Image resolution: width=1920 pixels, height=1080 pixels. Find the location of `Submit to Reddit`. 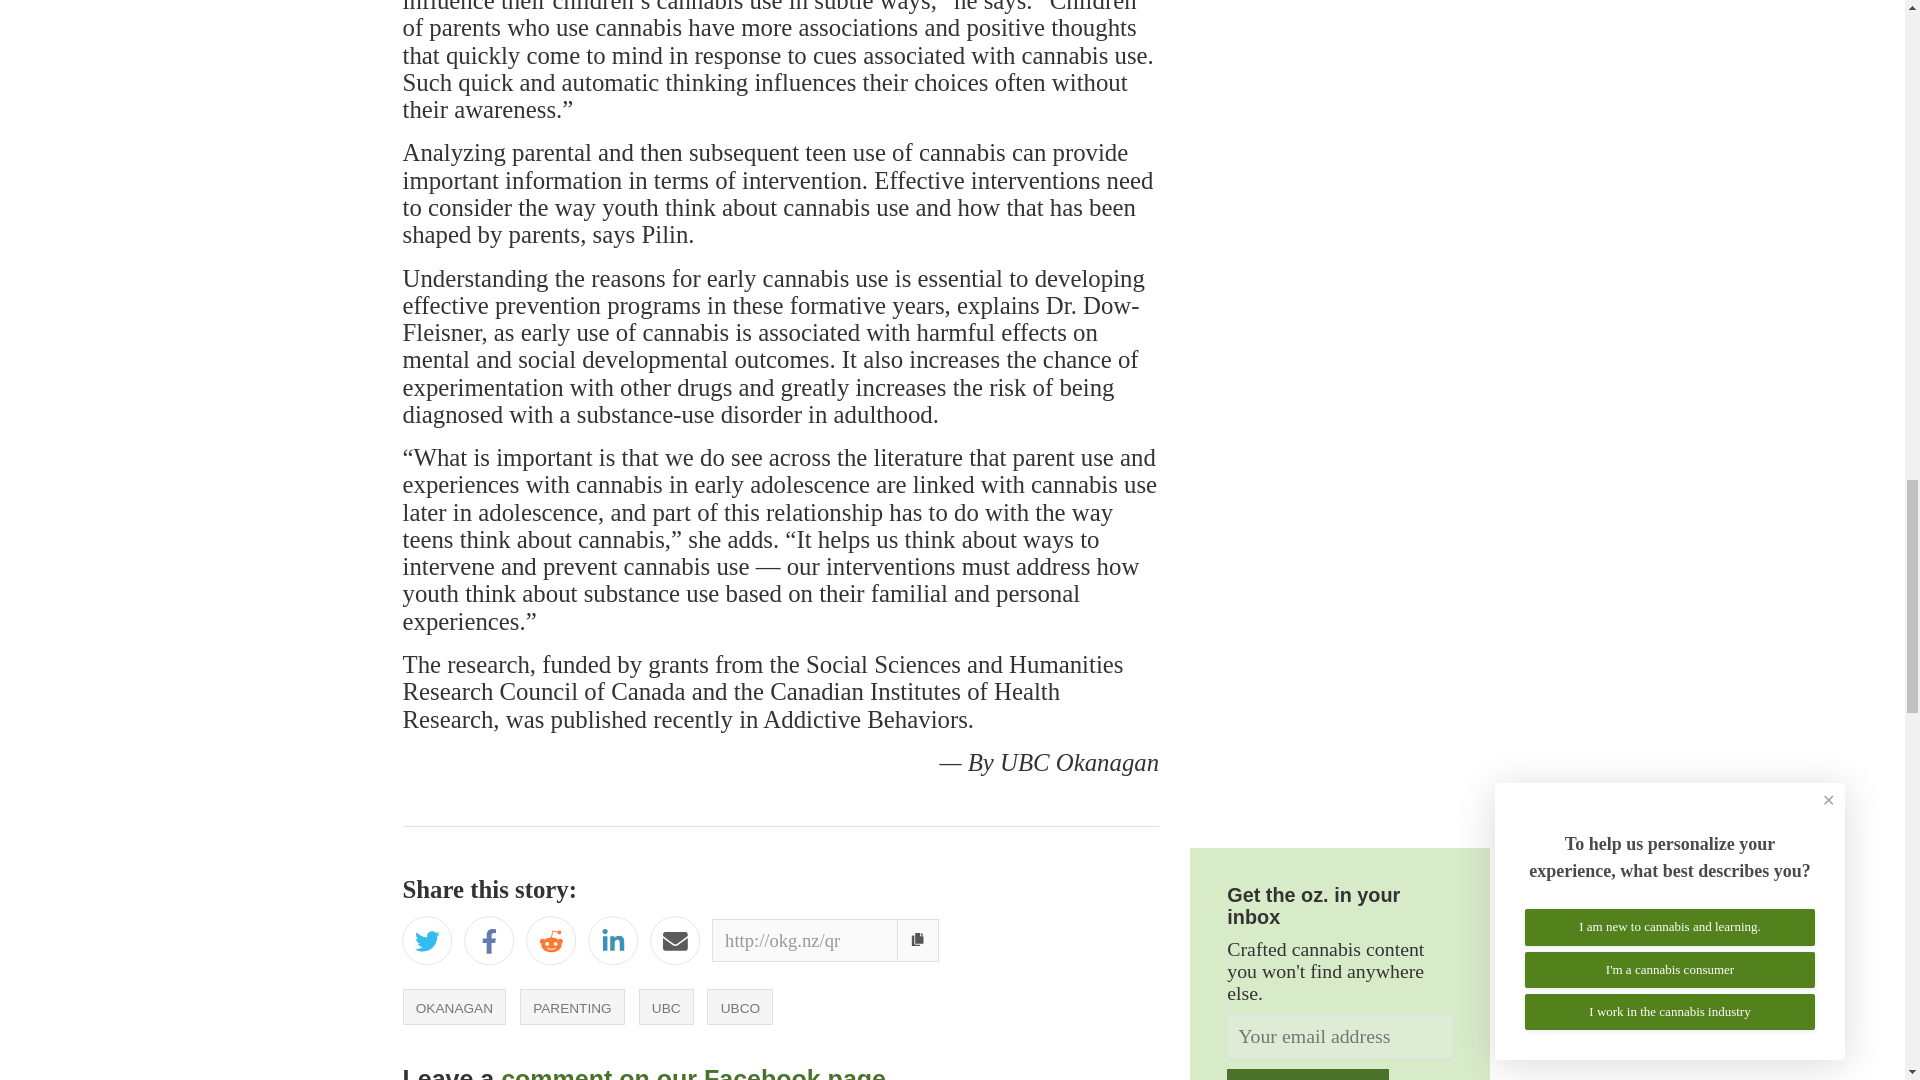

Submit to Reddit is located at coordinates (551, 944).